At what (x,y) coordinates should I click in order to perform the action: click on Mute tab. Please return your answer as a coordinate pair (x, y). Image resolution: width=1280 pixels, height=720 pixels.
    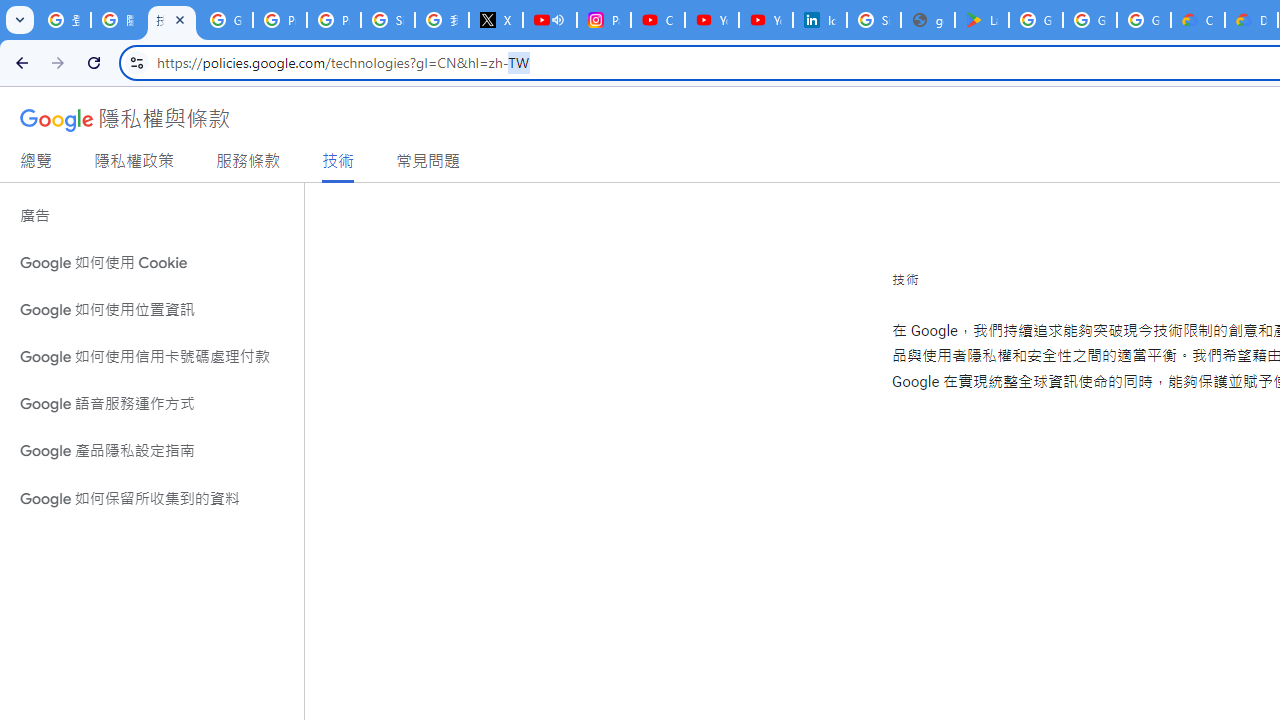
    Looking at the image, I should click on (558, 20).